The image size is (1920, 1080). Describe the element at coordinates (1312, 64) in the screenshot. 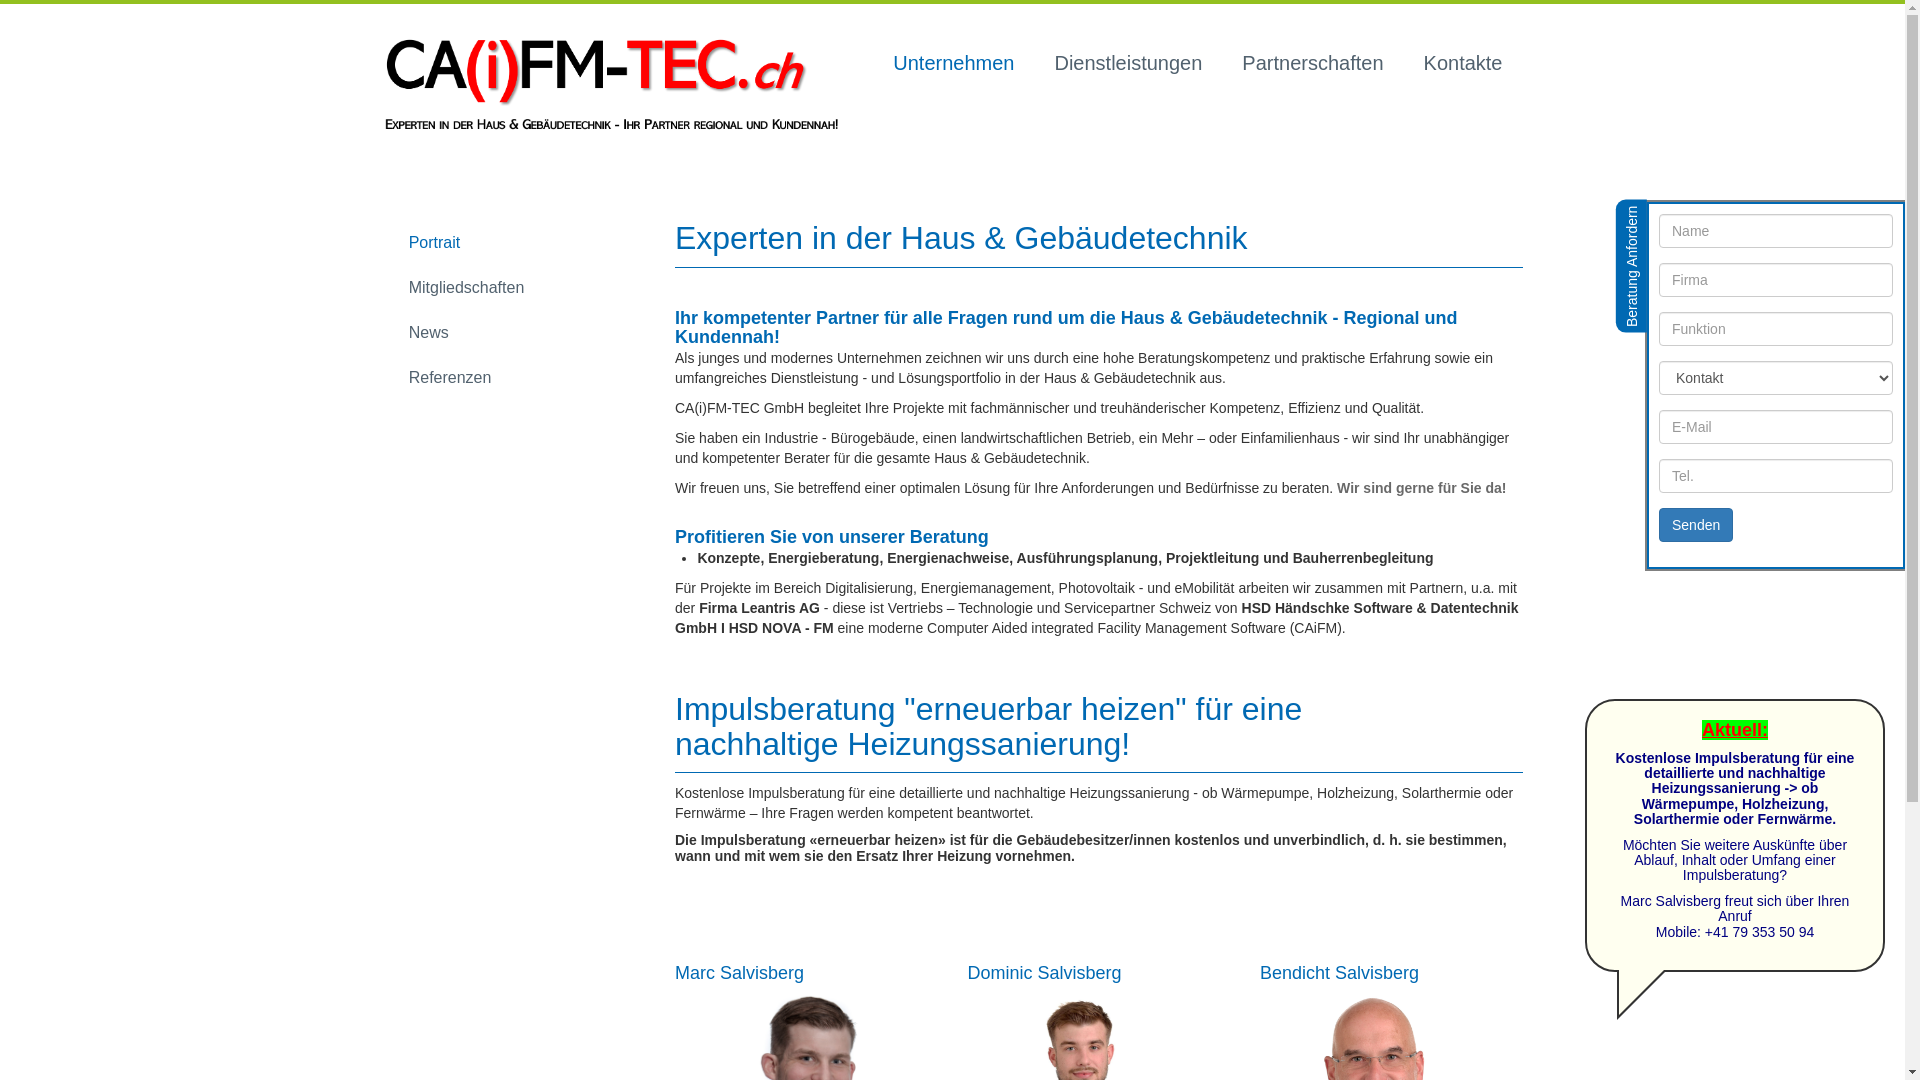

I see `Partnerschaften` at that location.